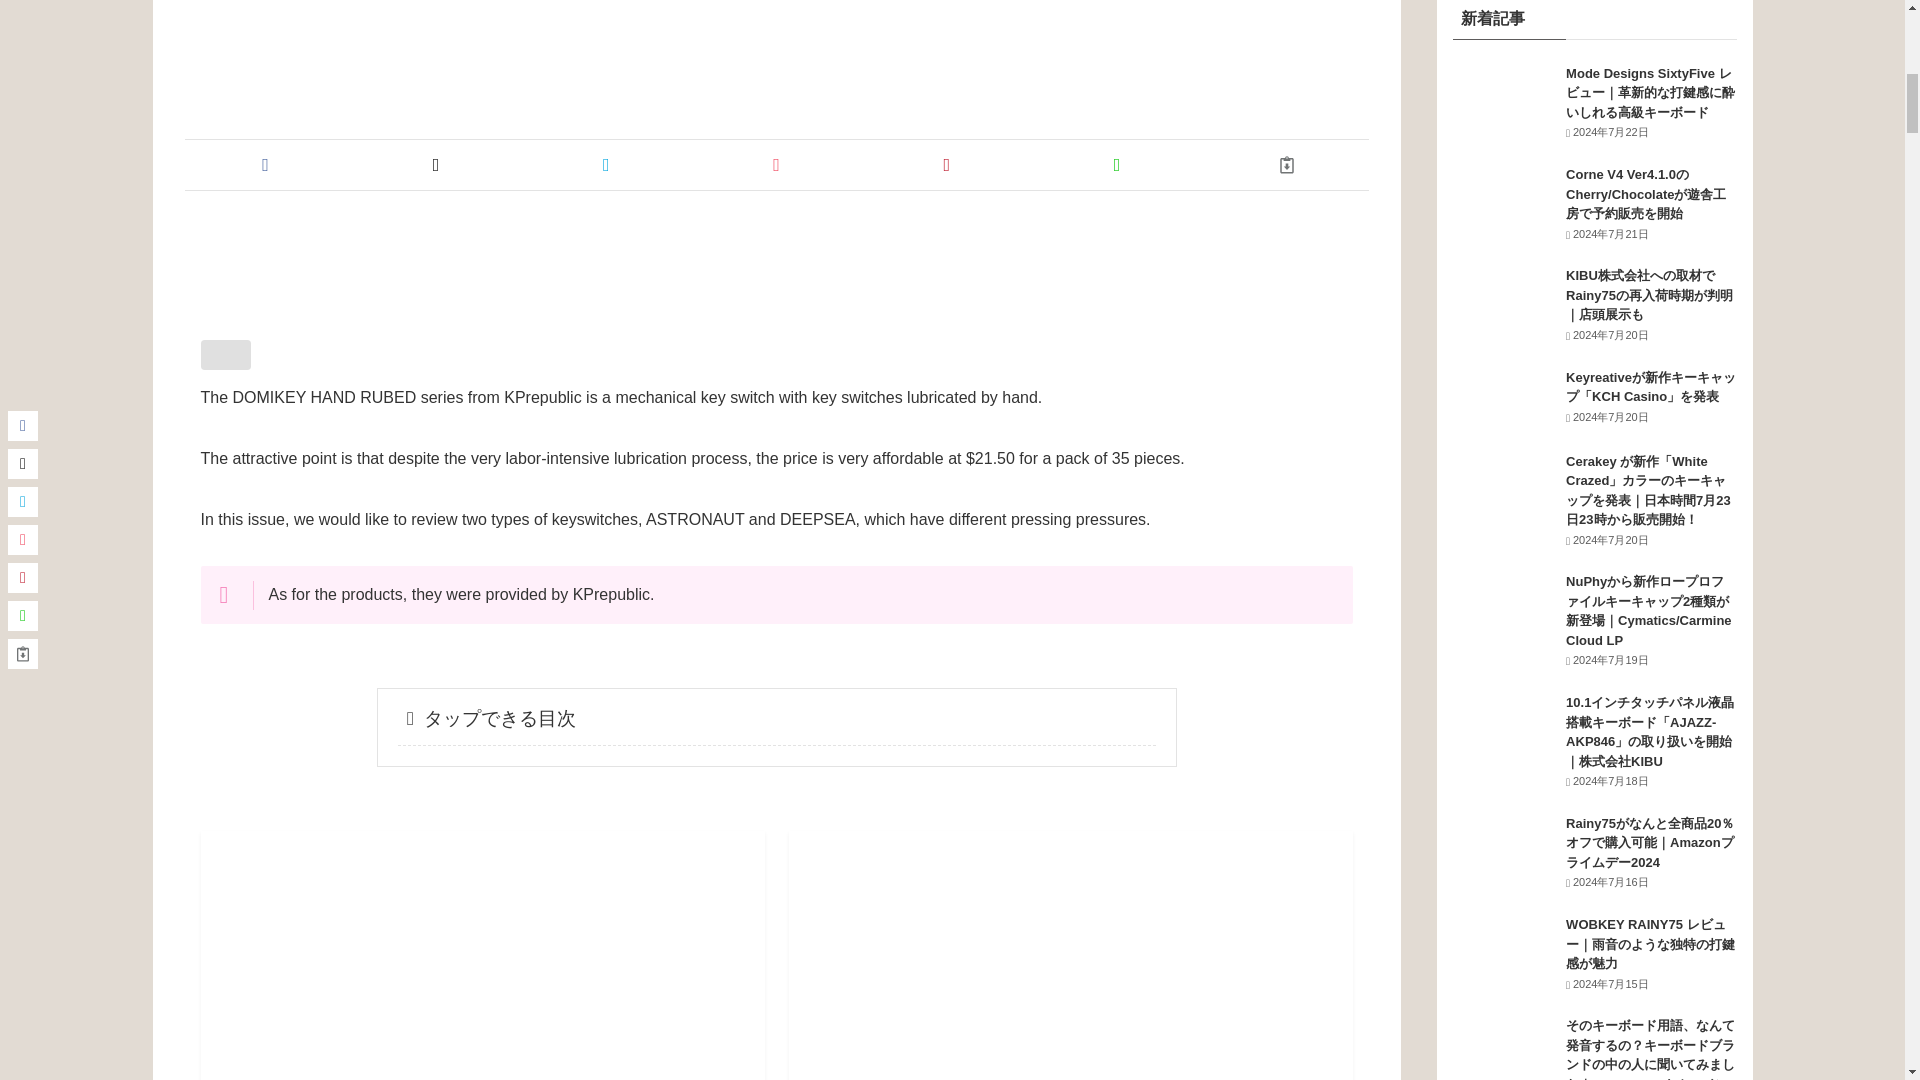  Describe the element at coordinates (266, 164) in the screenshot. I see `Share on Facebook` at that location.